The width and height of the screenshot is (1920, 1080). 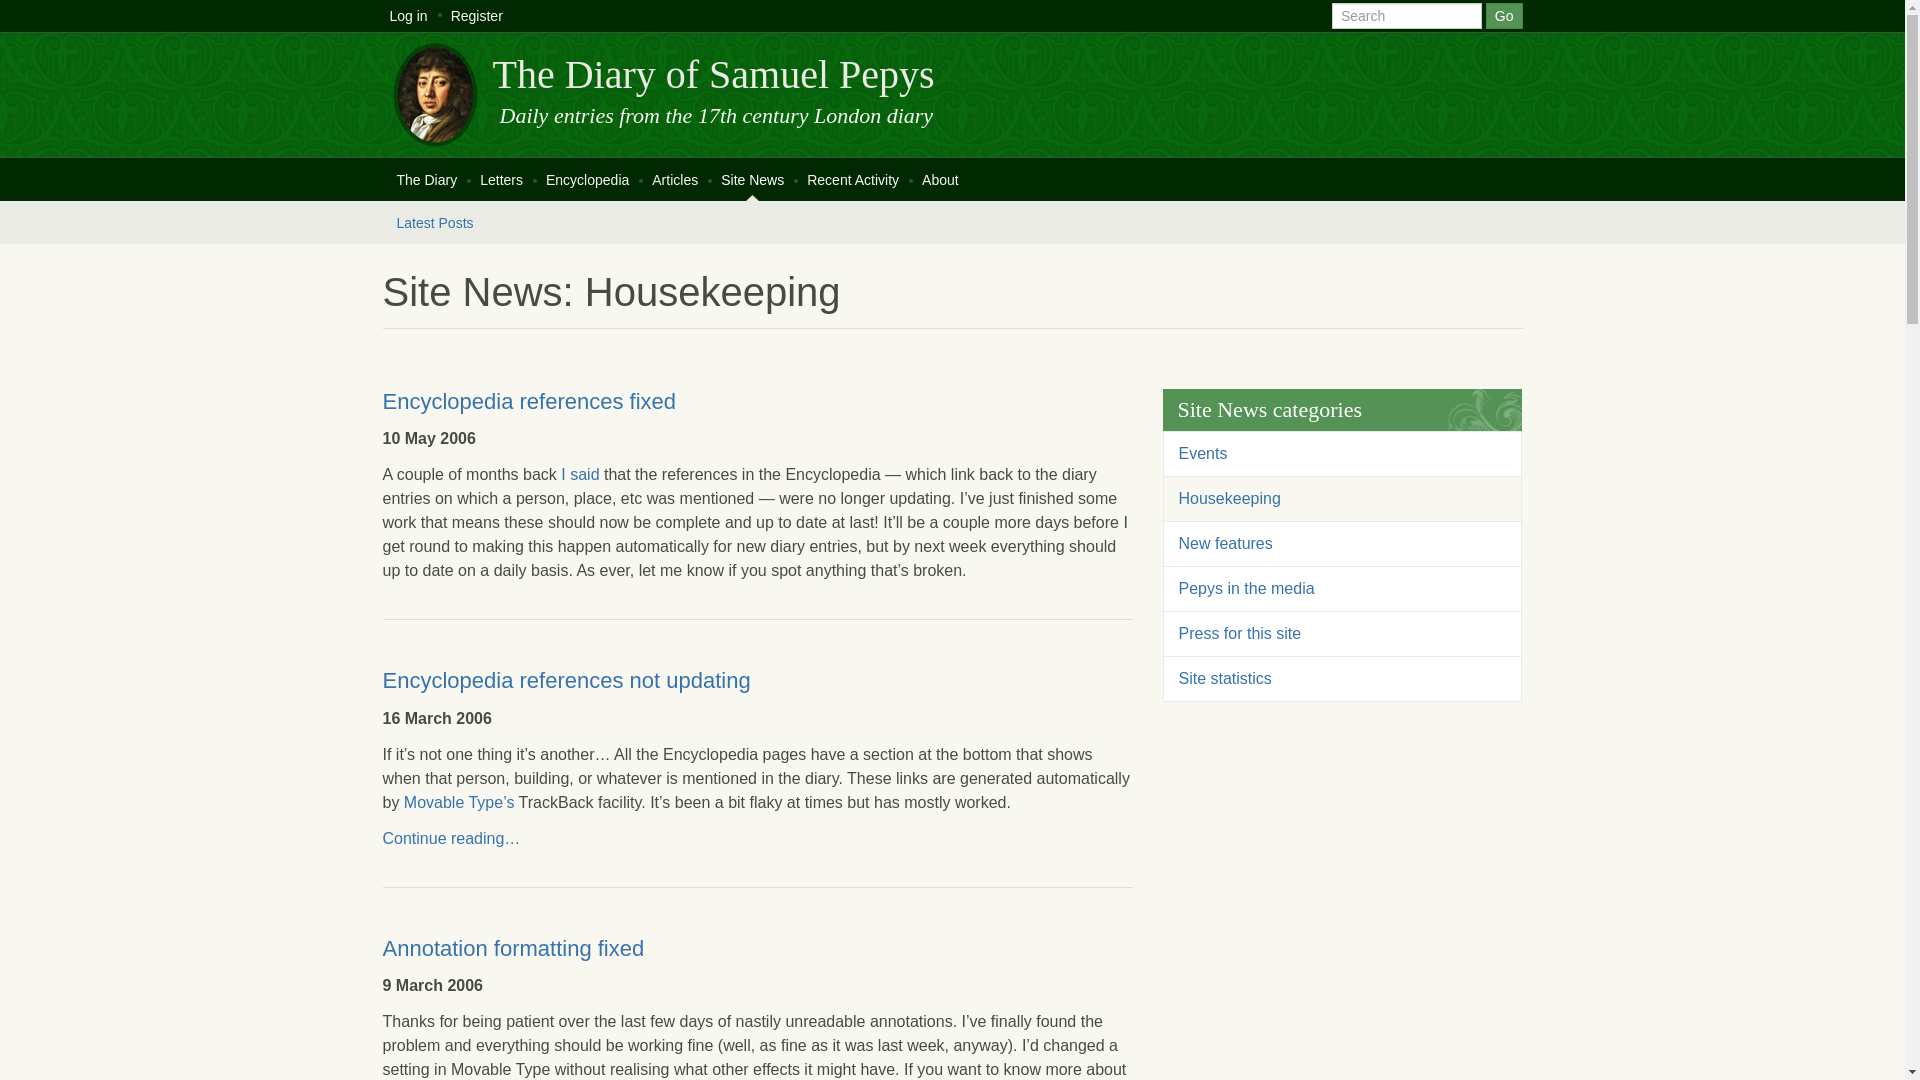 I want to click on Encyclopedia references fixed, so click(x=528, y=400).